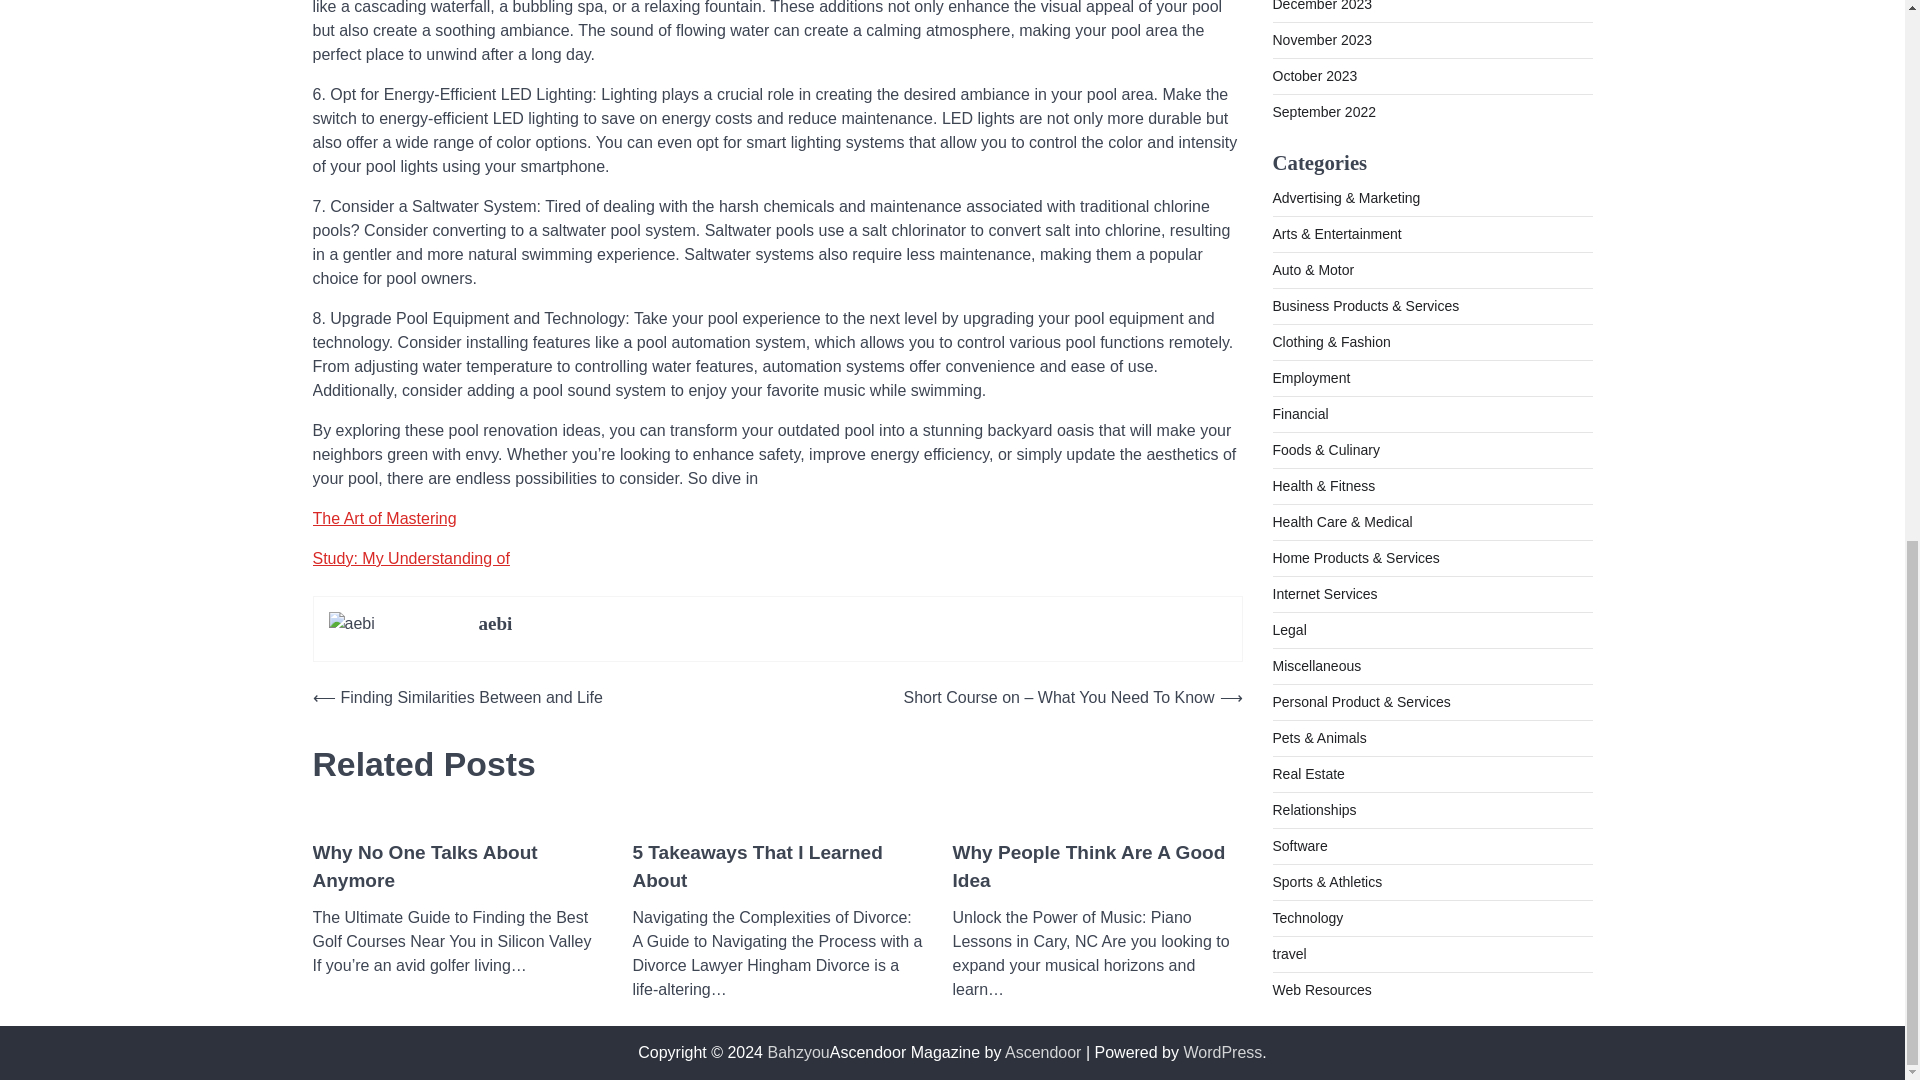 This screenshot has width=1920, height=1080. I want to click on The Art of Mastering, so click(384, 518).